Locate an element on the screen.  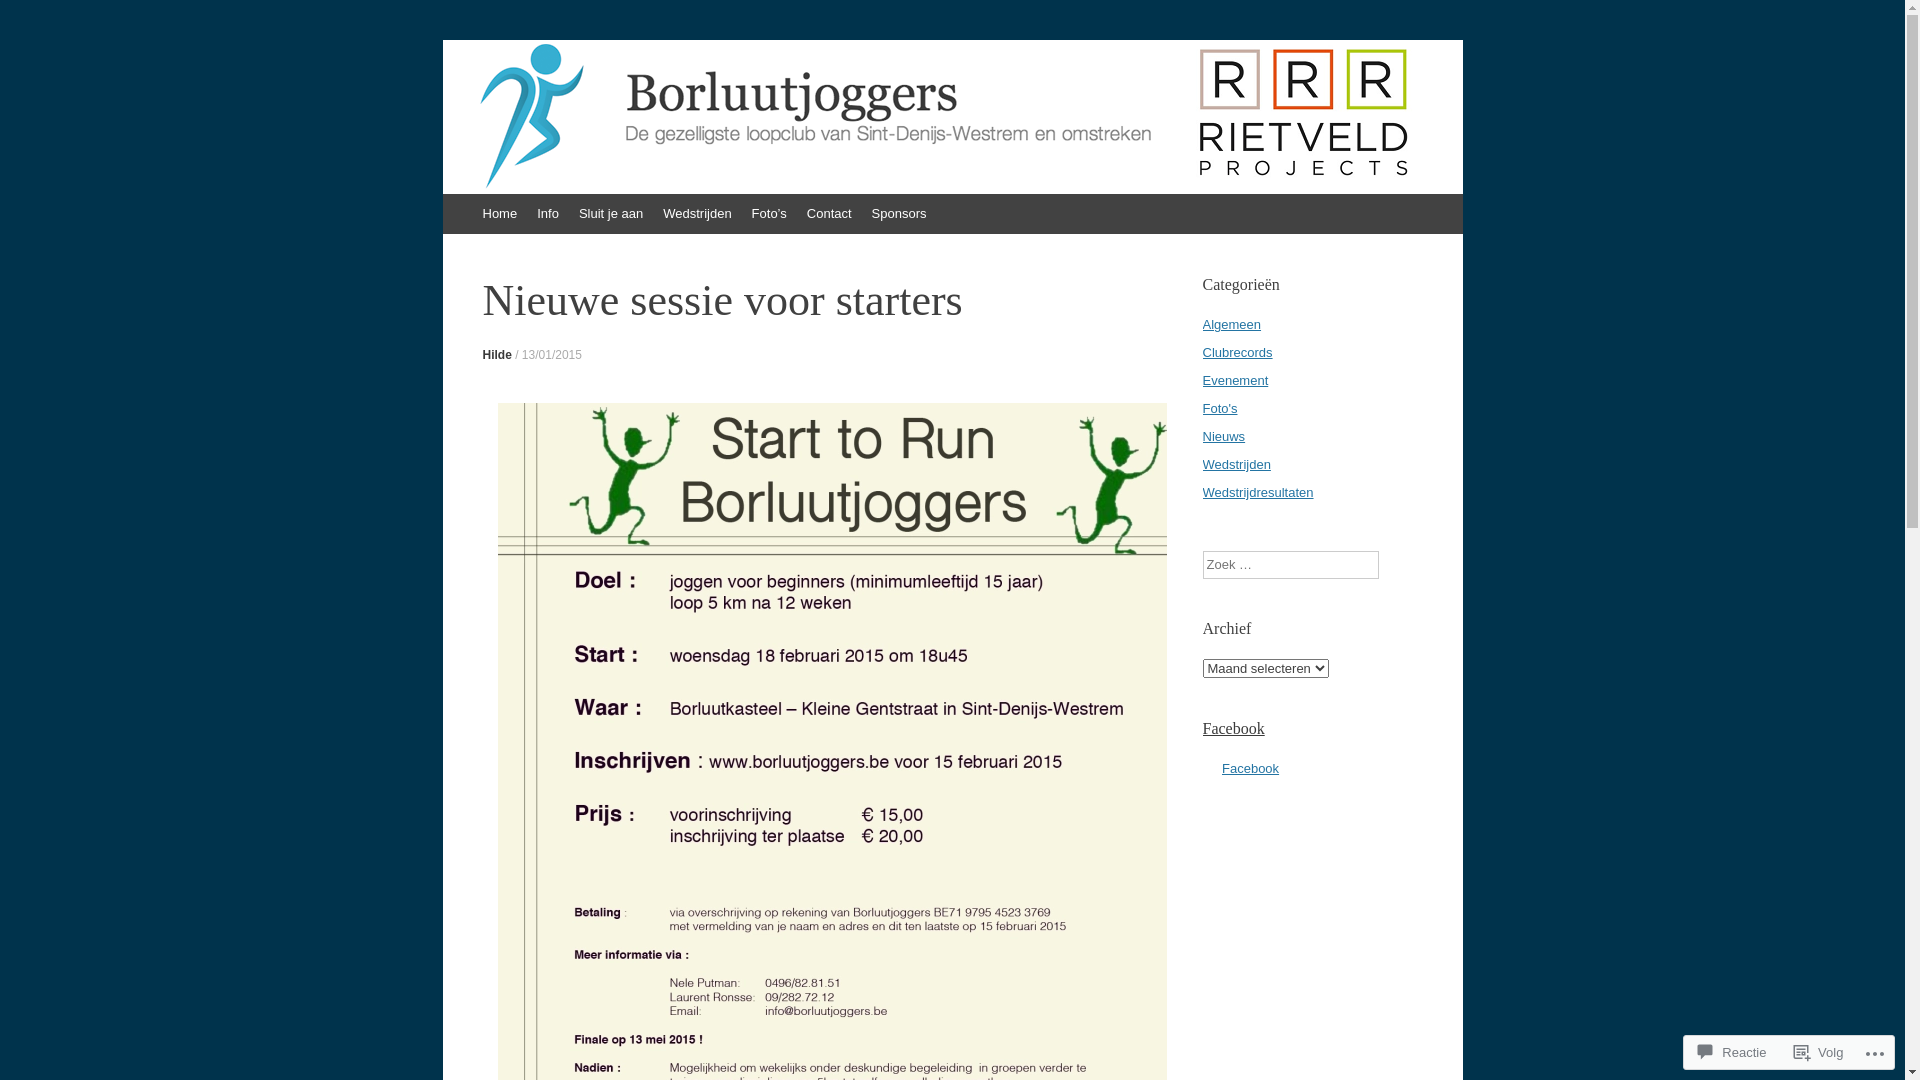
Reactie is located at coordinates (1732, 1052).